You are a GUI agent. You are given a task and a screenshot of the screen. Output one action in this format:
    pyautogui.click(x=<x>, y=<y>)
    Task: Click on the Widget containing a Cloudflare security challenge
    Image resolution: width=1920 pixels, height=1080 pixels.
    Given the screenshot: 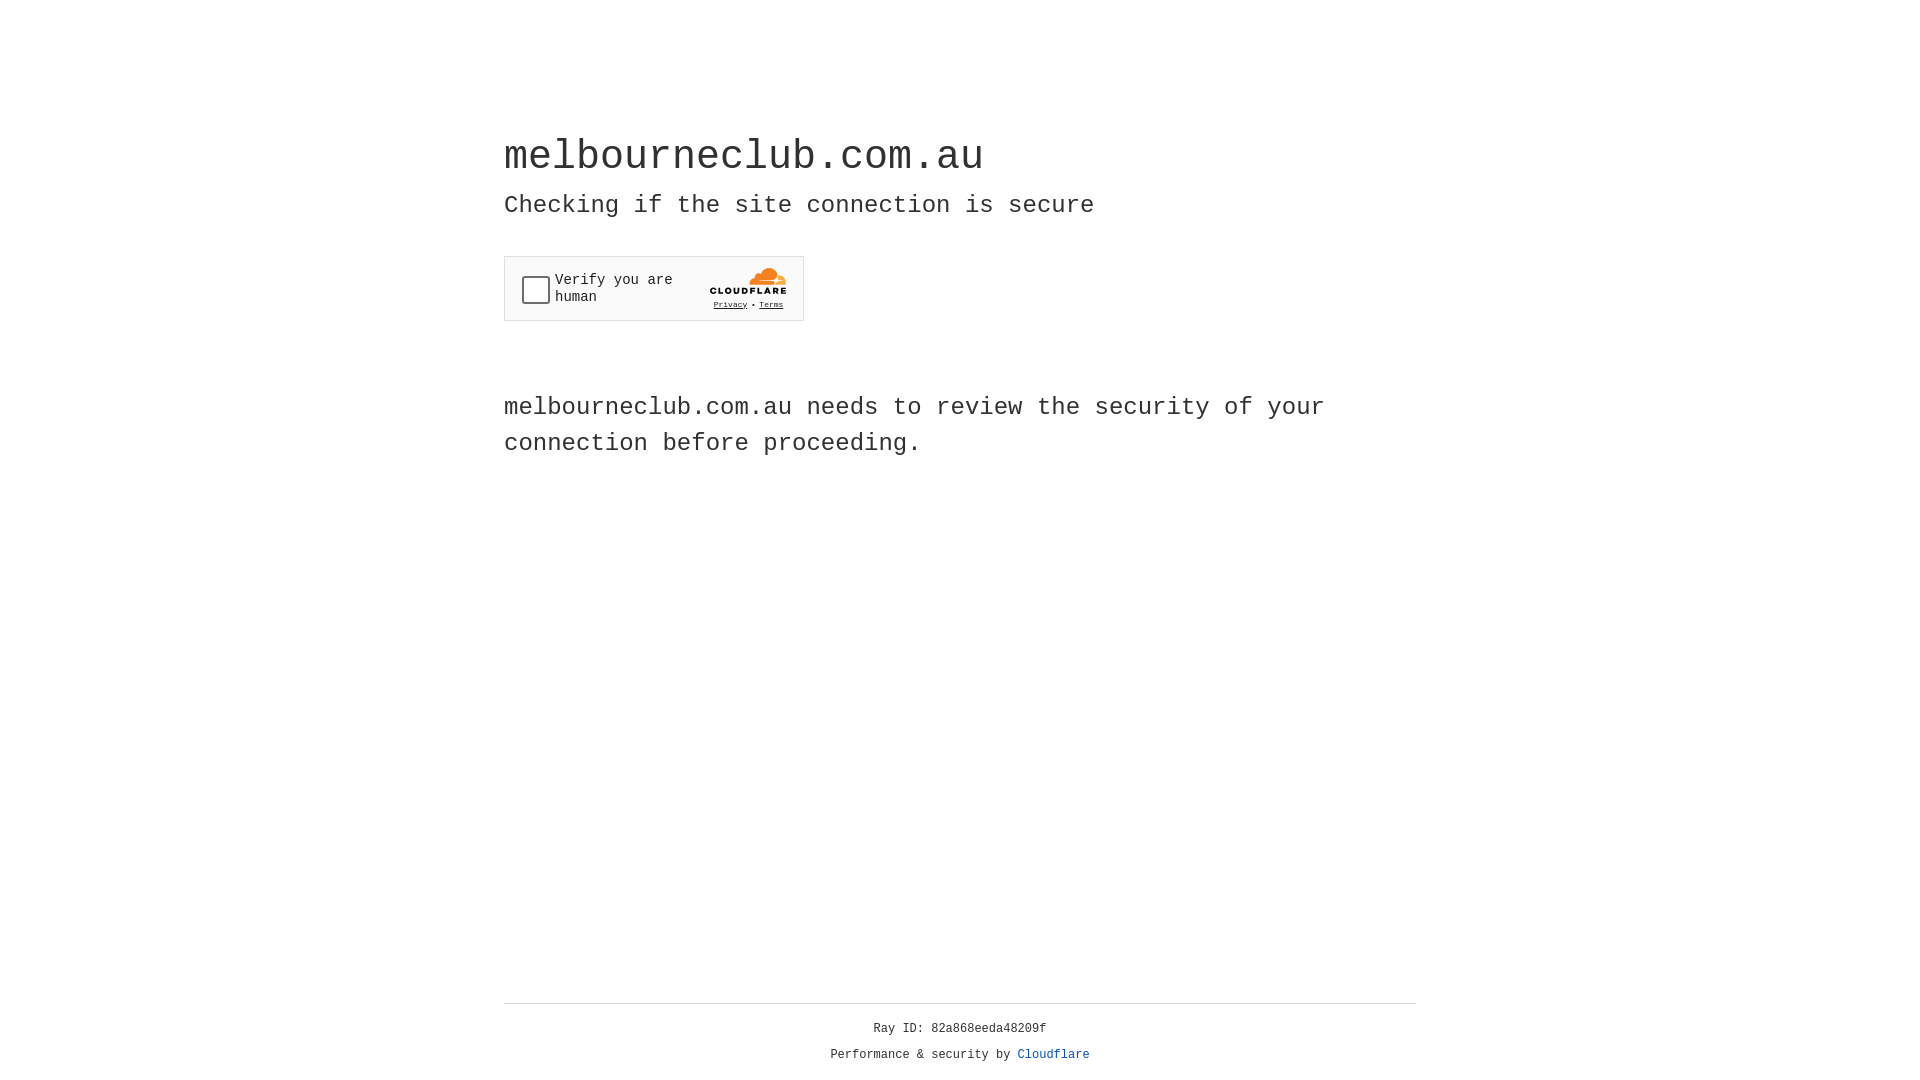 What is the action you would take?
    pyautogui.click(x=654, y=288)
    